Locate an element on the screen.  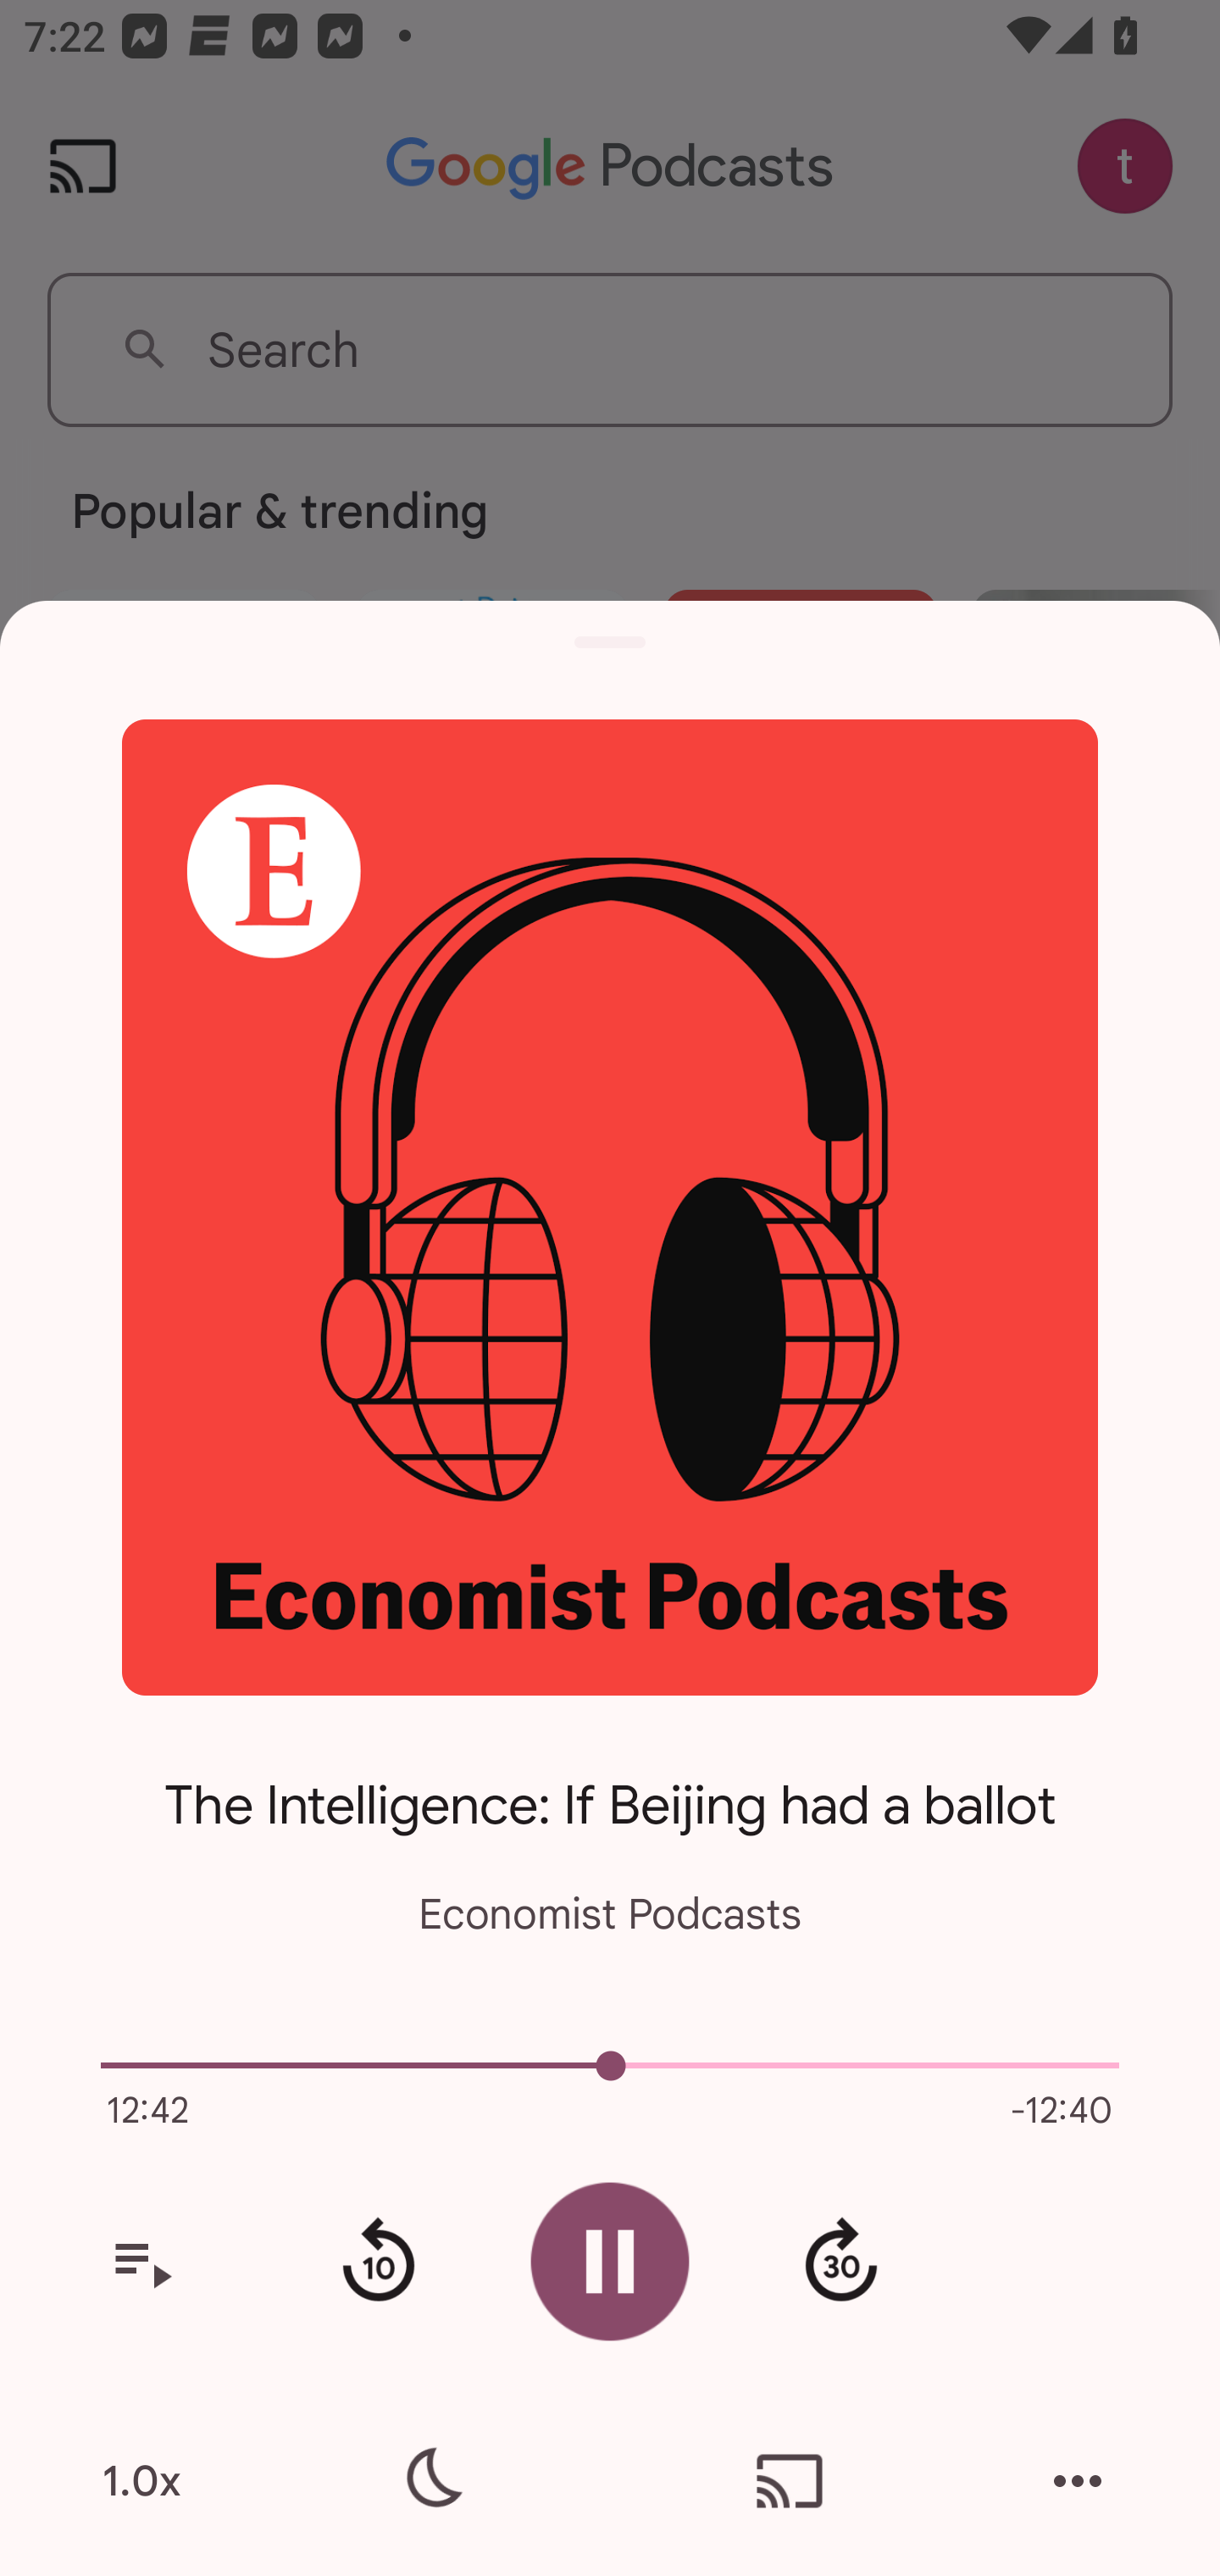
Pause is located at coordinates (610, 2261).